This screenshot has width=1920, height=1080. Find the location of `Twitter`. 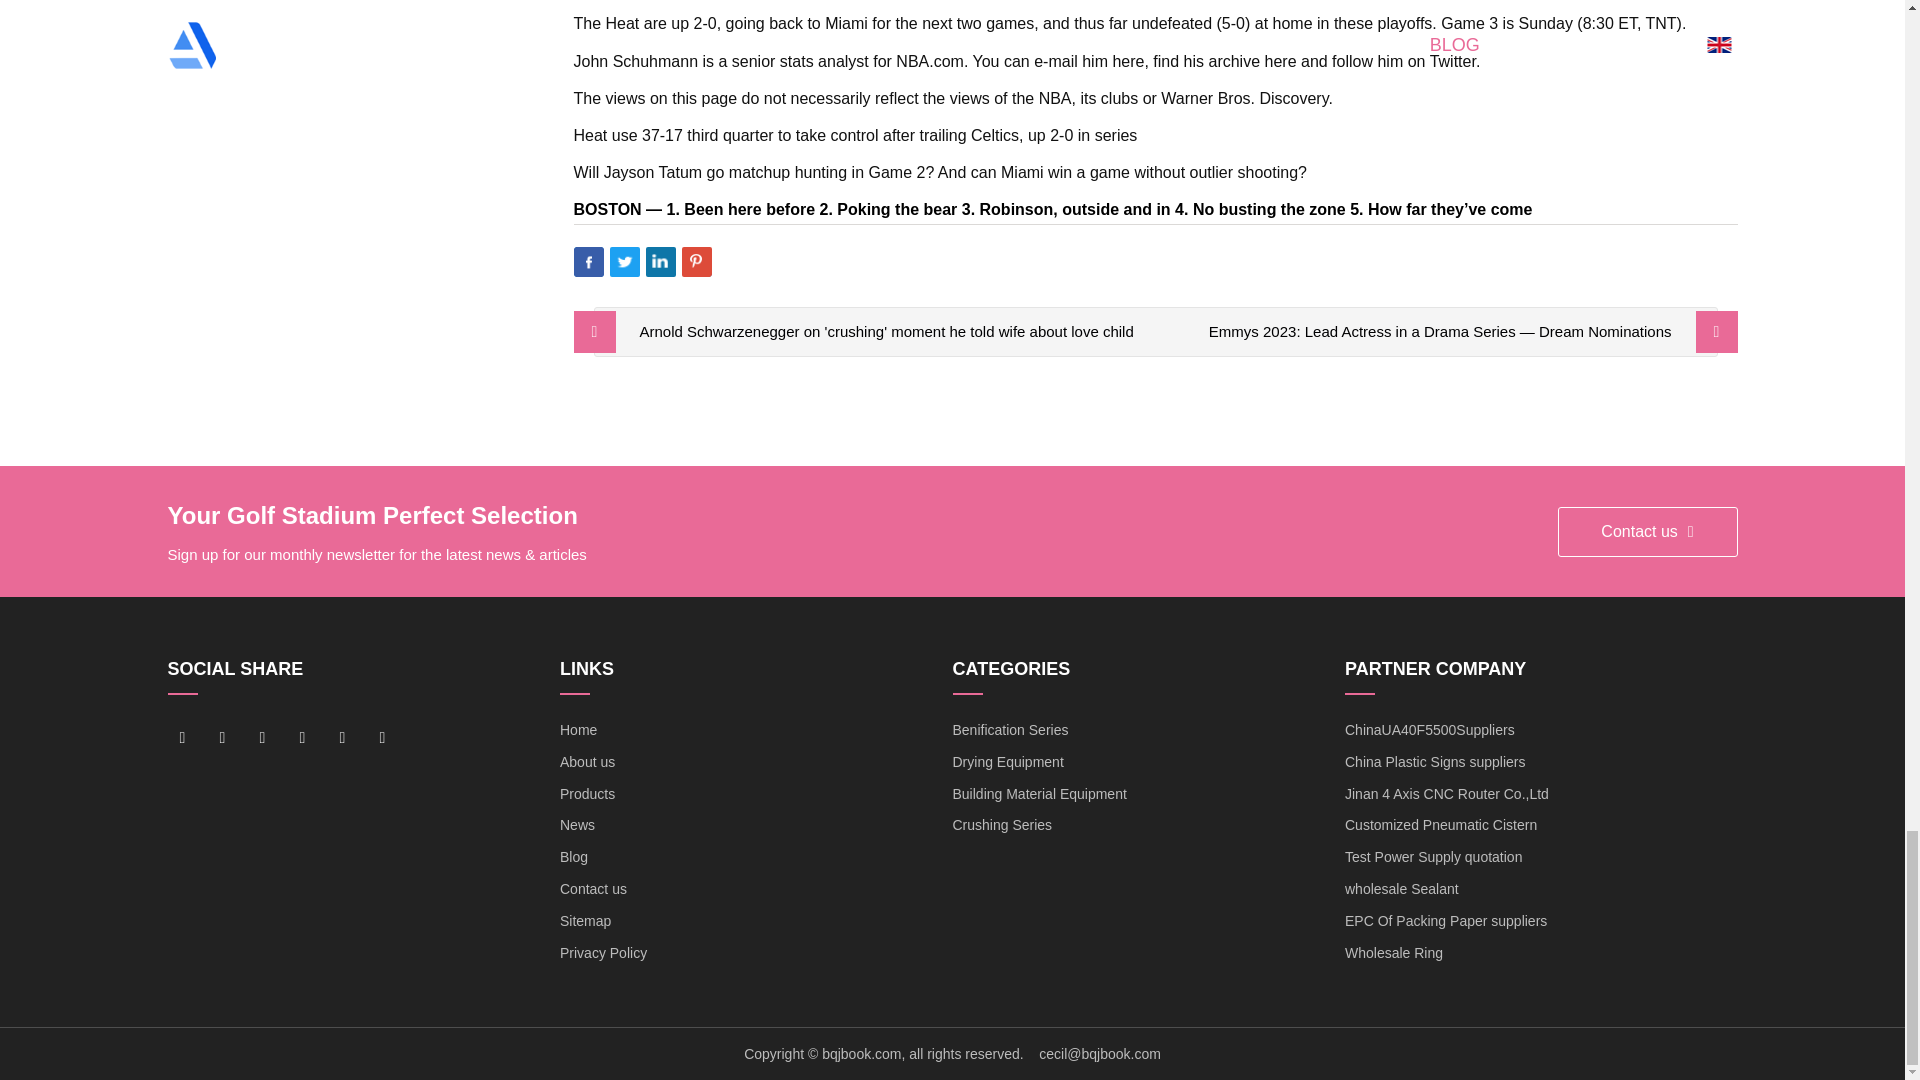

Twitter is located at coordinates (624, 262).